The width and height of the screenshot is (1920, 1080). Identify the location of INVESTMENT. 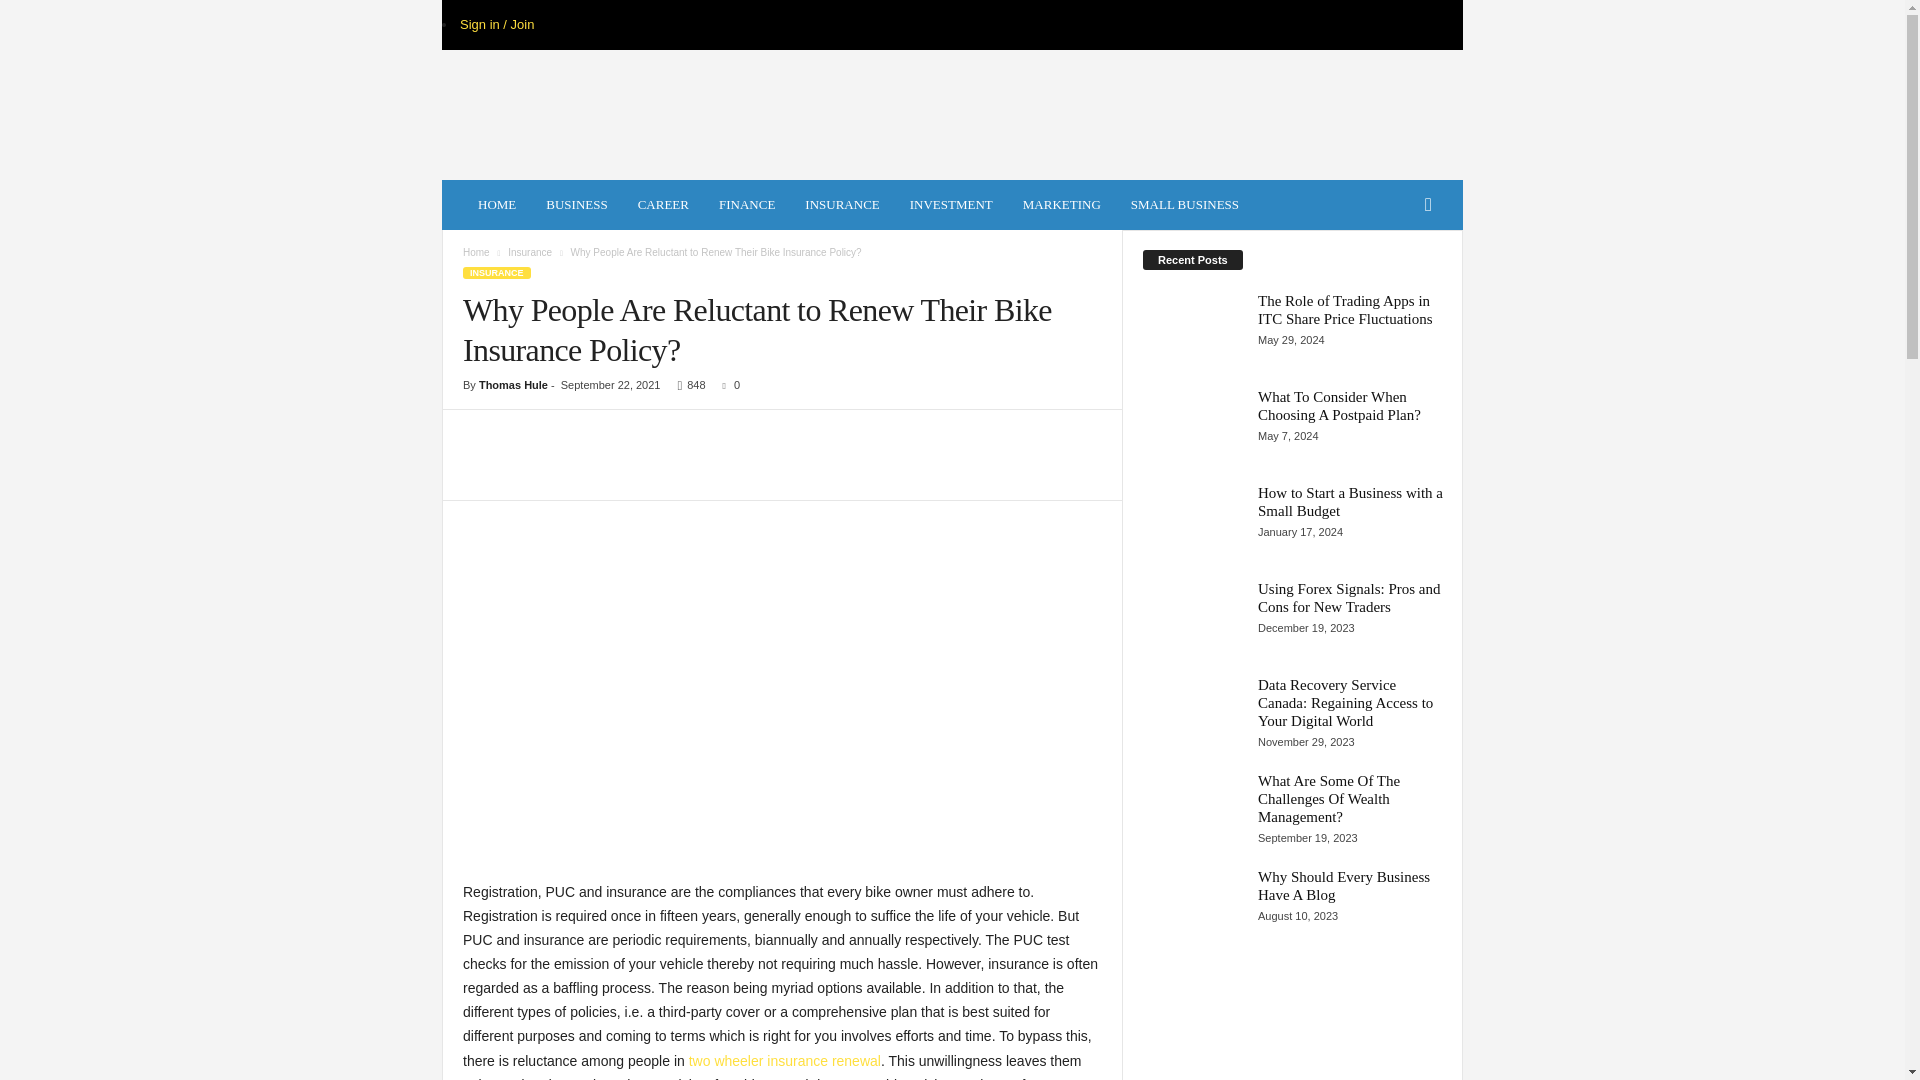
(951, 205).